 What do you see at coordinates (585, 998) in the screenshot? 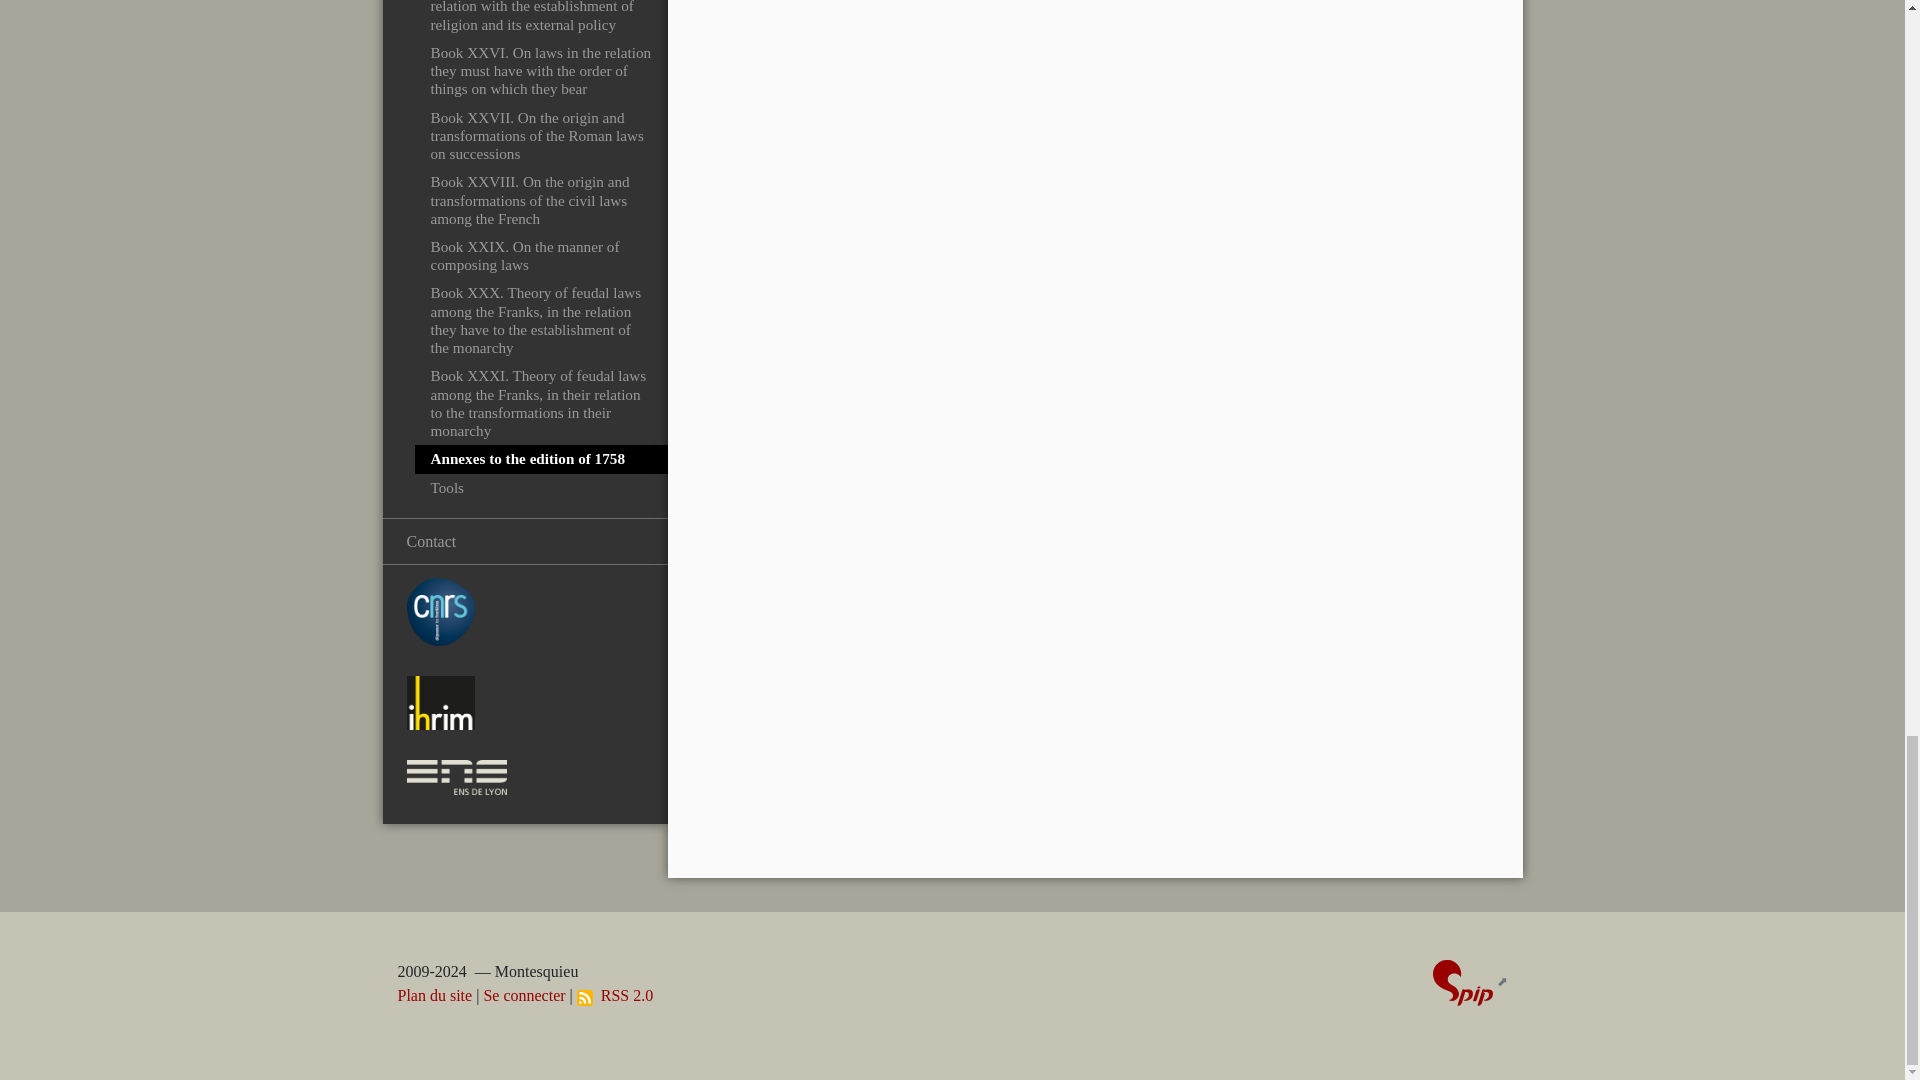
I see `Suivre la vie du site` at bounding box center [585, 998].